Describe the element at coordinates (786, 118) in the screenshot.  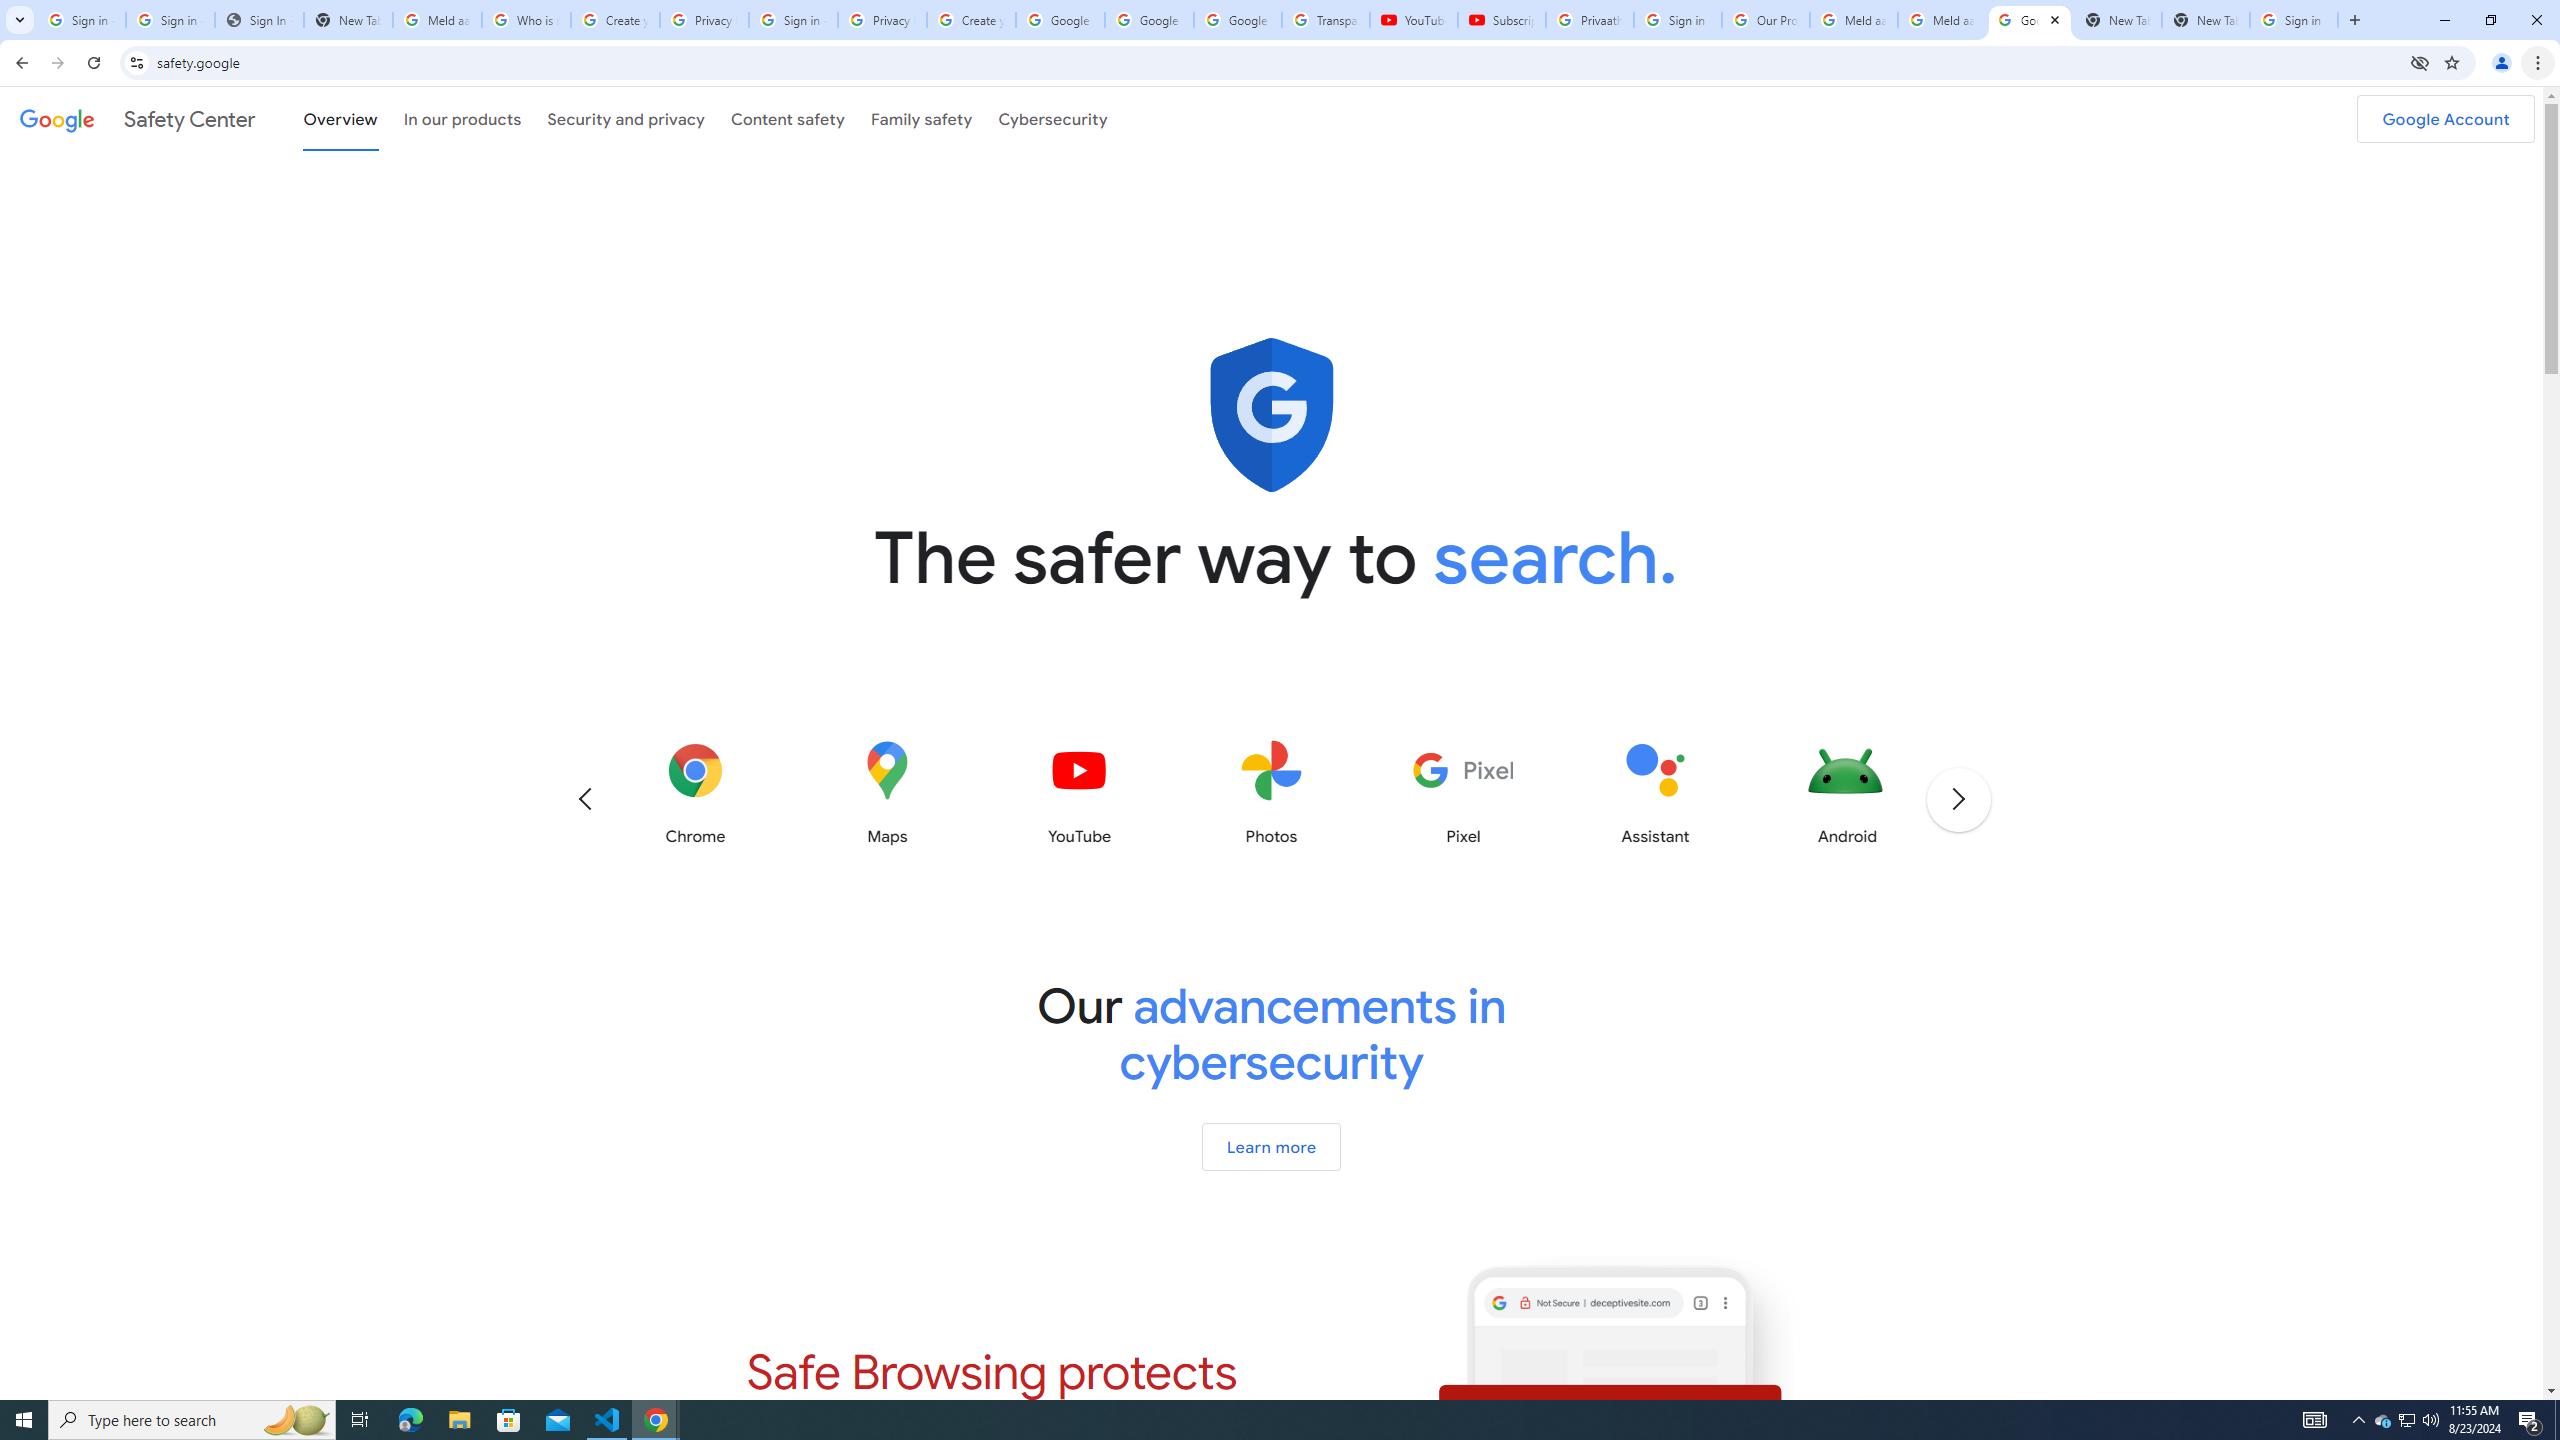
I see `Content safety` at that location.